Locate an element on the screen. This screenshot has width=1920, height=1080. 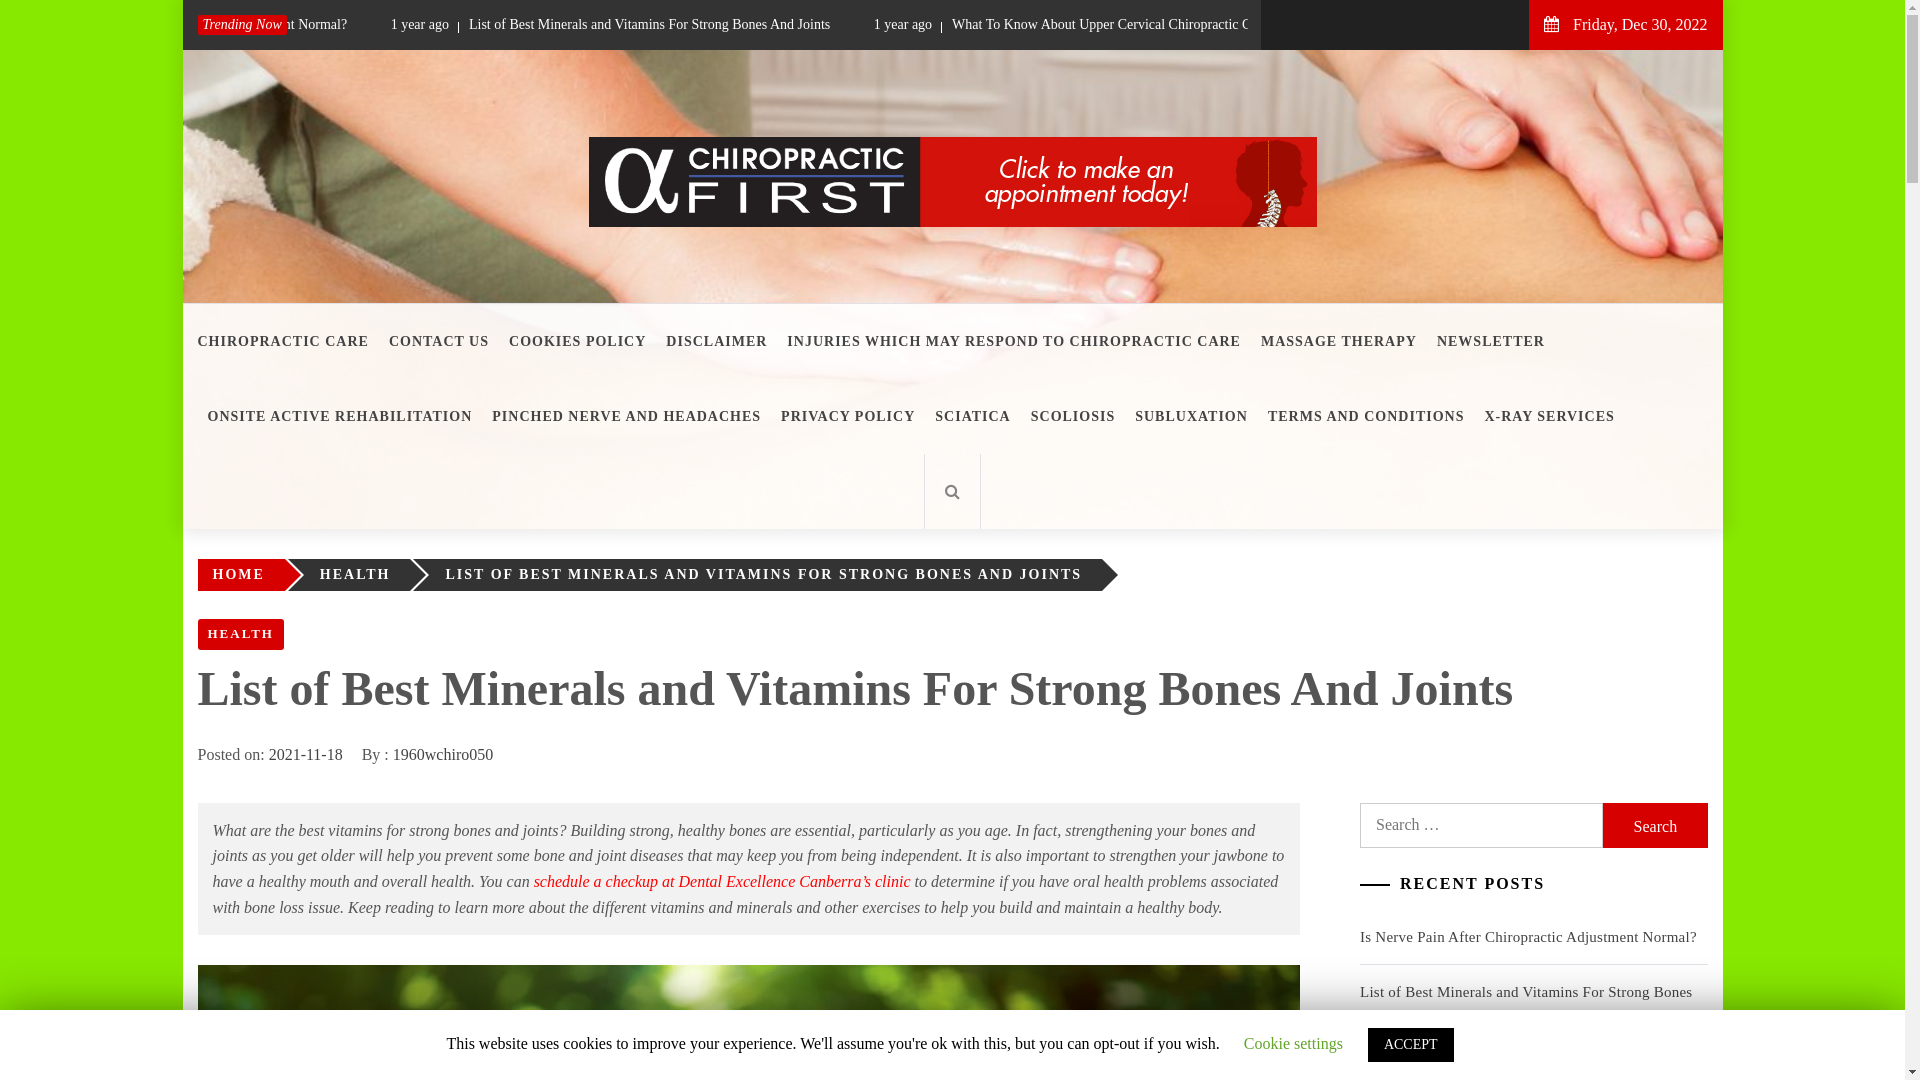
PRIVACY POLICY is located at coordinates (848, 416).